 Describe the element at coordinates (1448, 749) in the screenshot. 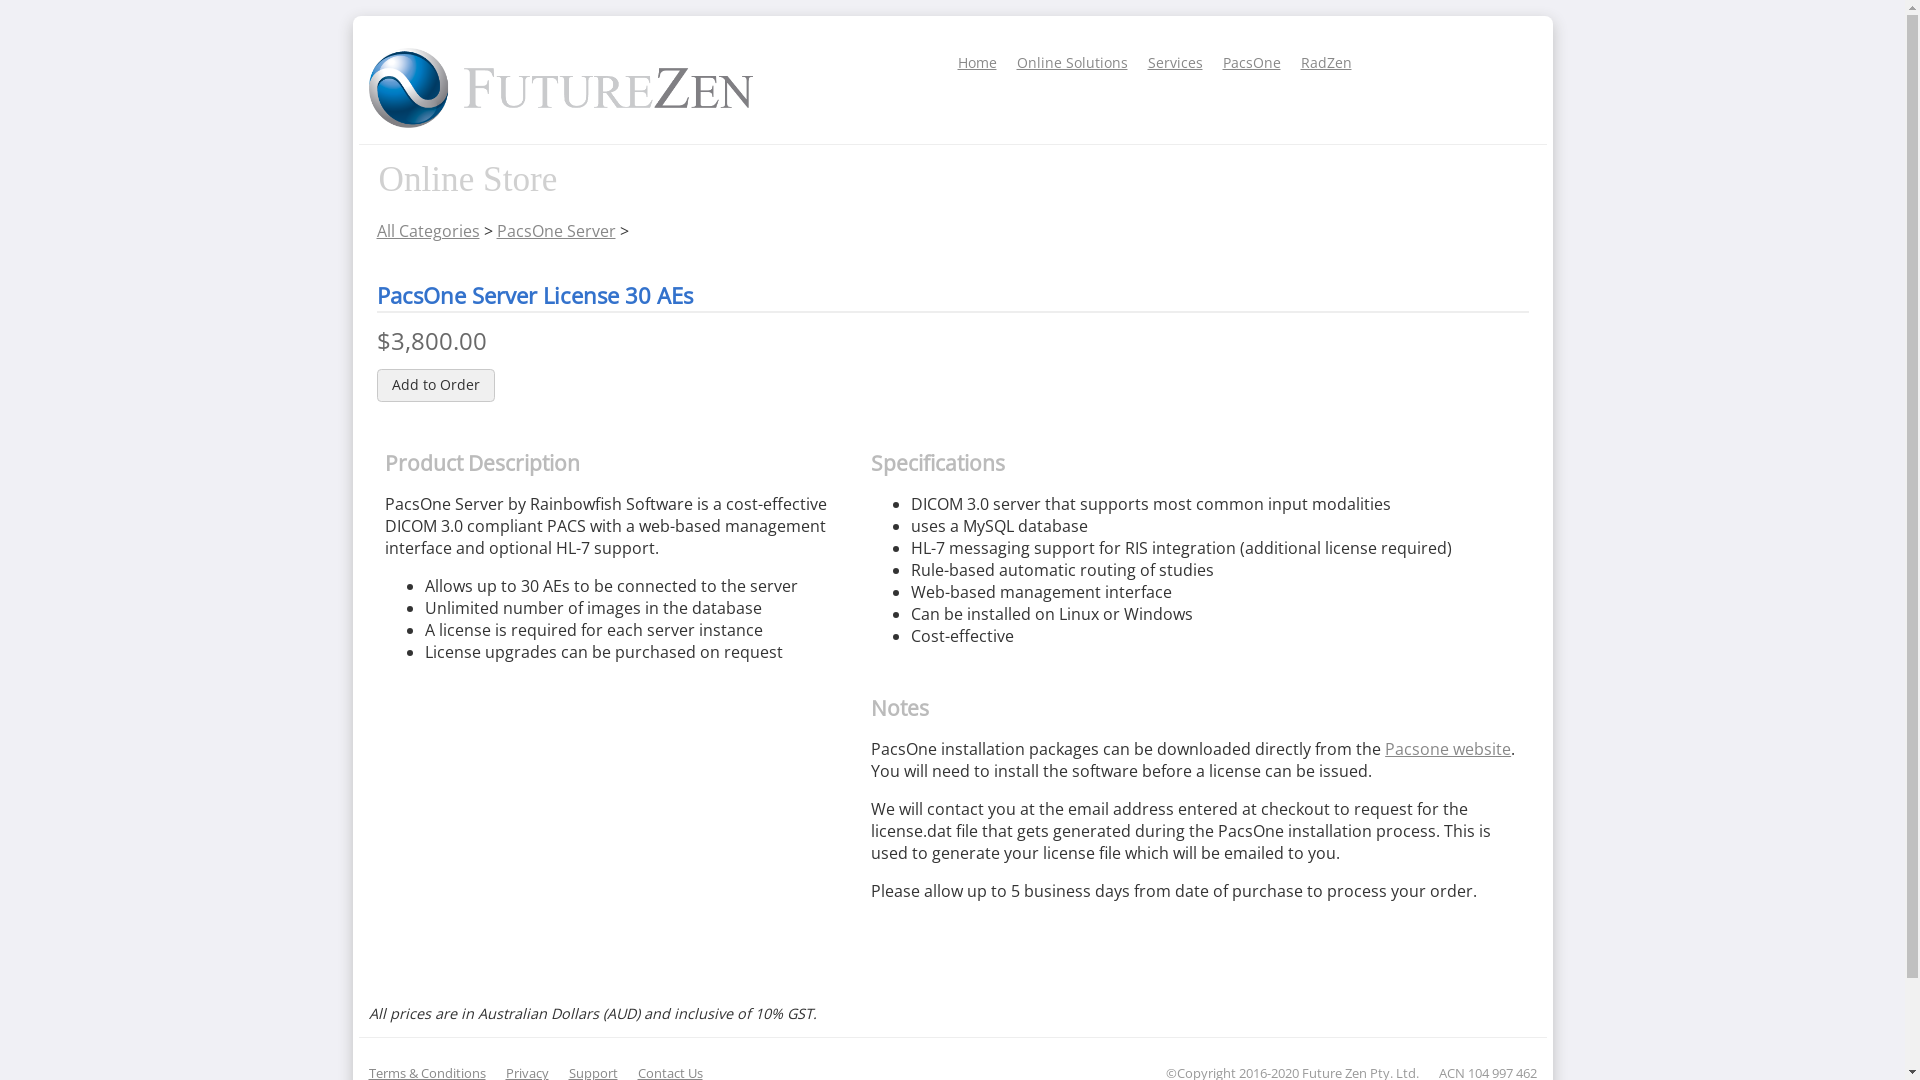

I see `Pacsone website` at that location.